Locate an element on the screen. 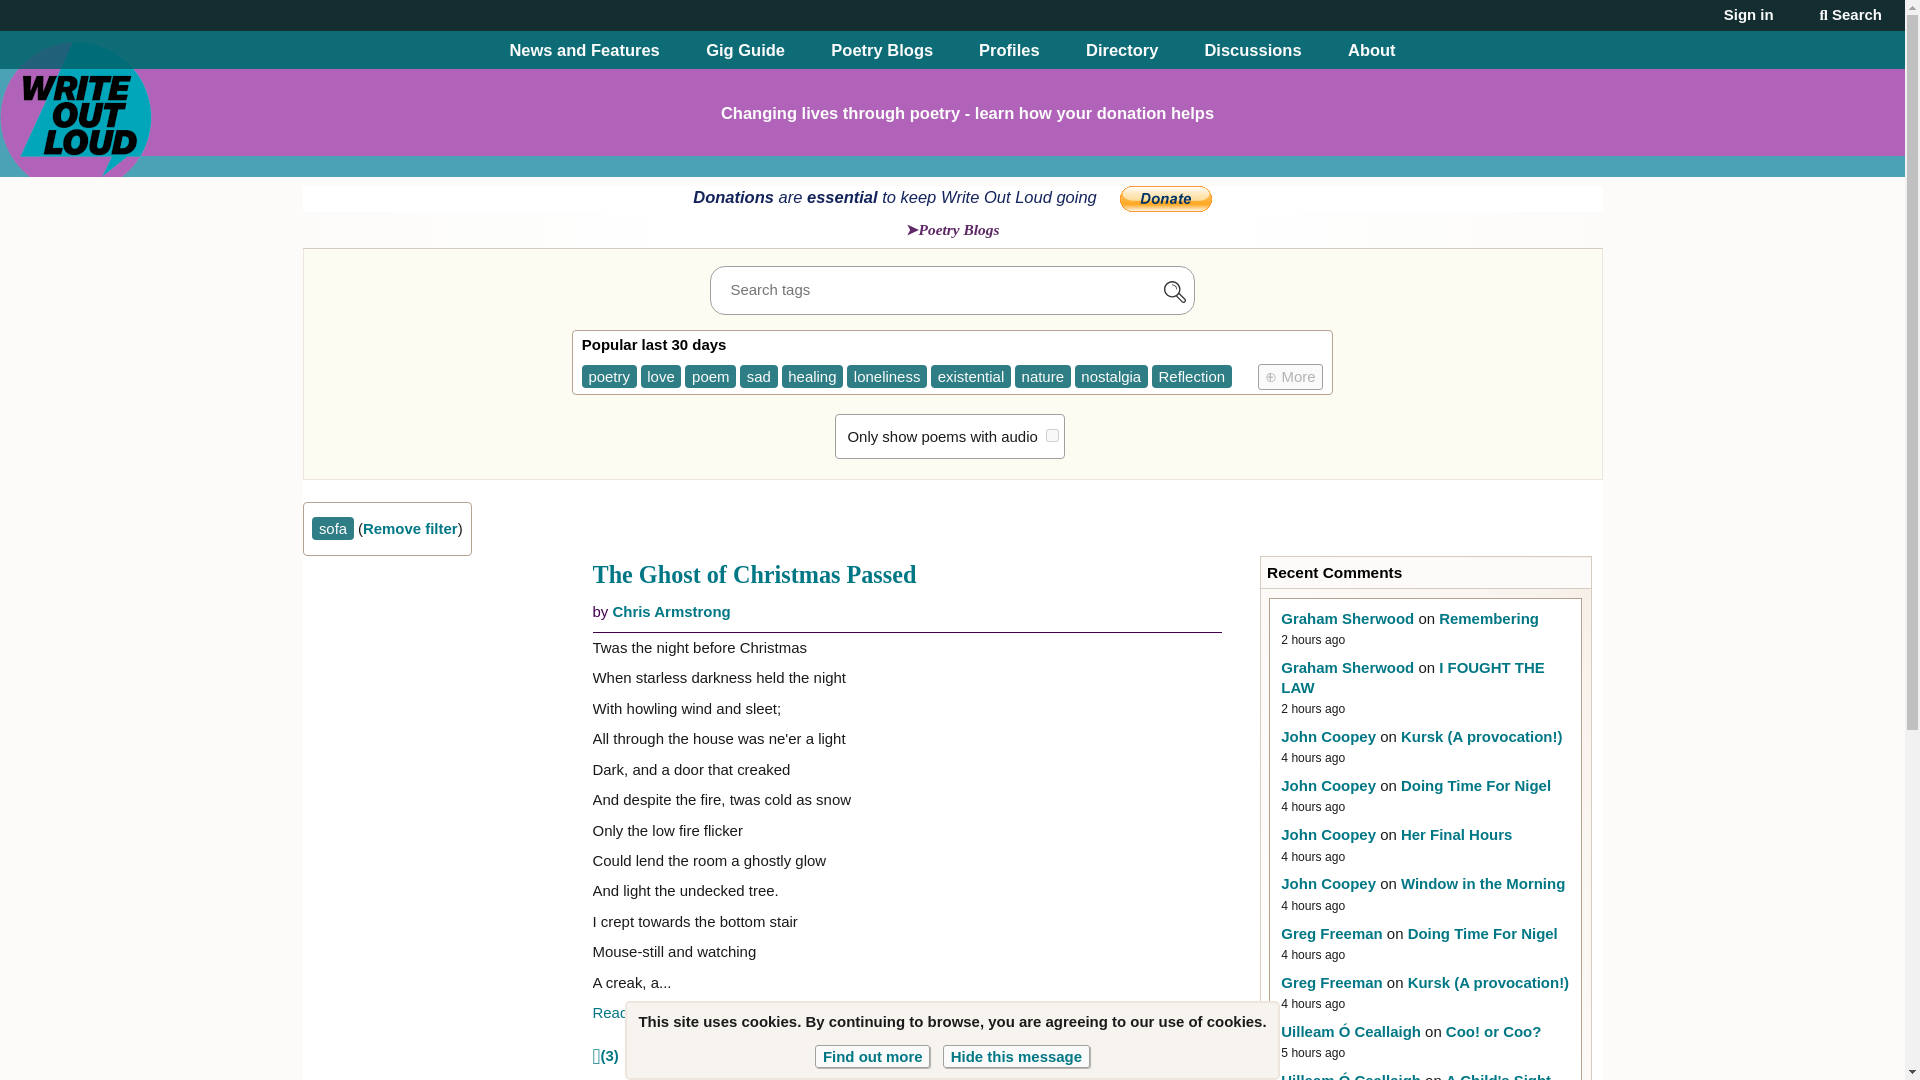 The height and width of the screenshot is (1080, 1920). healing is located at coordinates (812, 376).